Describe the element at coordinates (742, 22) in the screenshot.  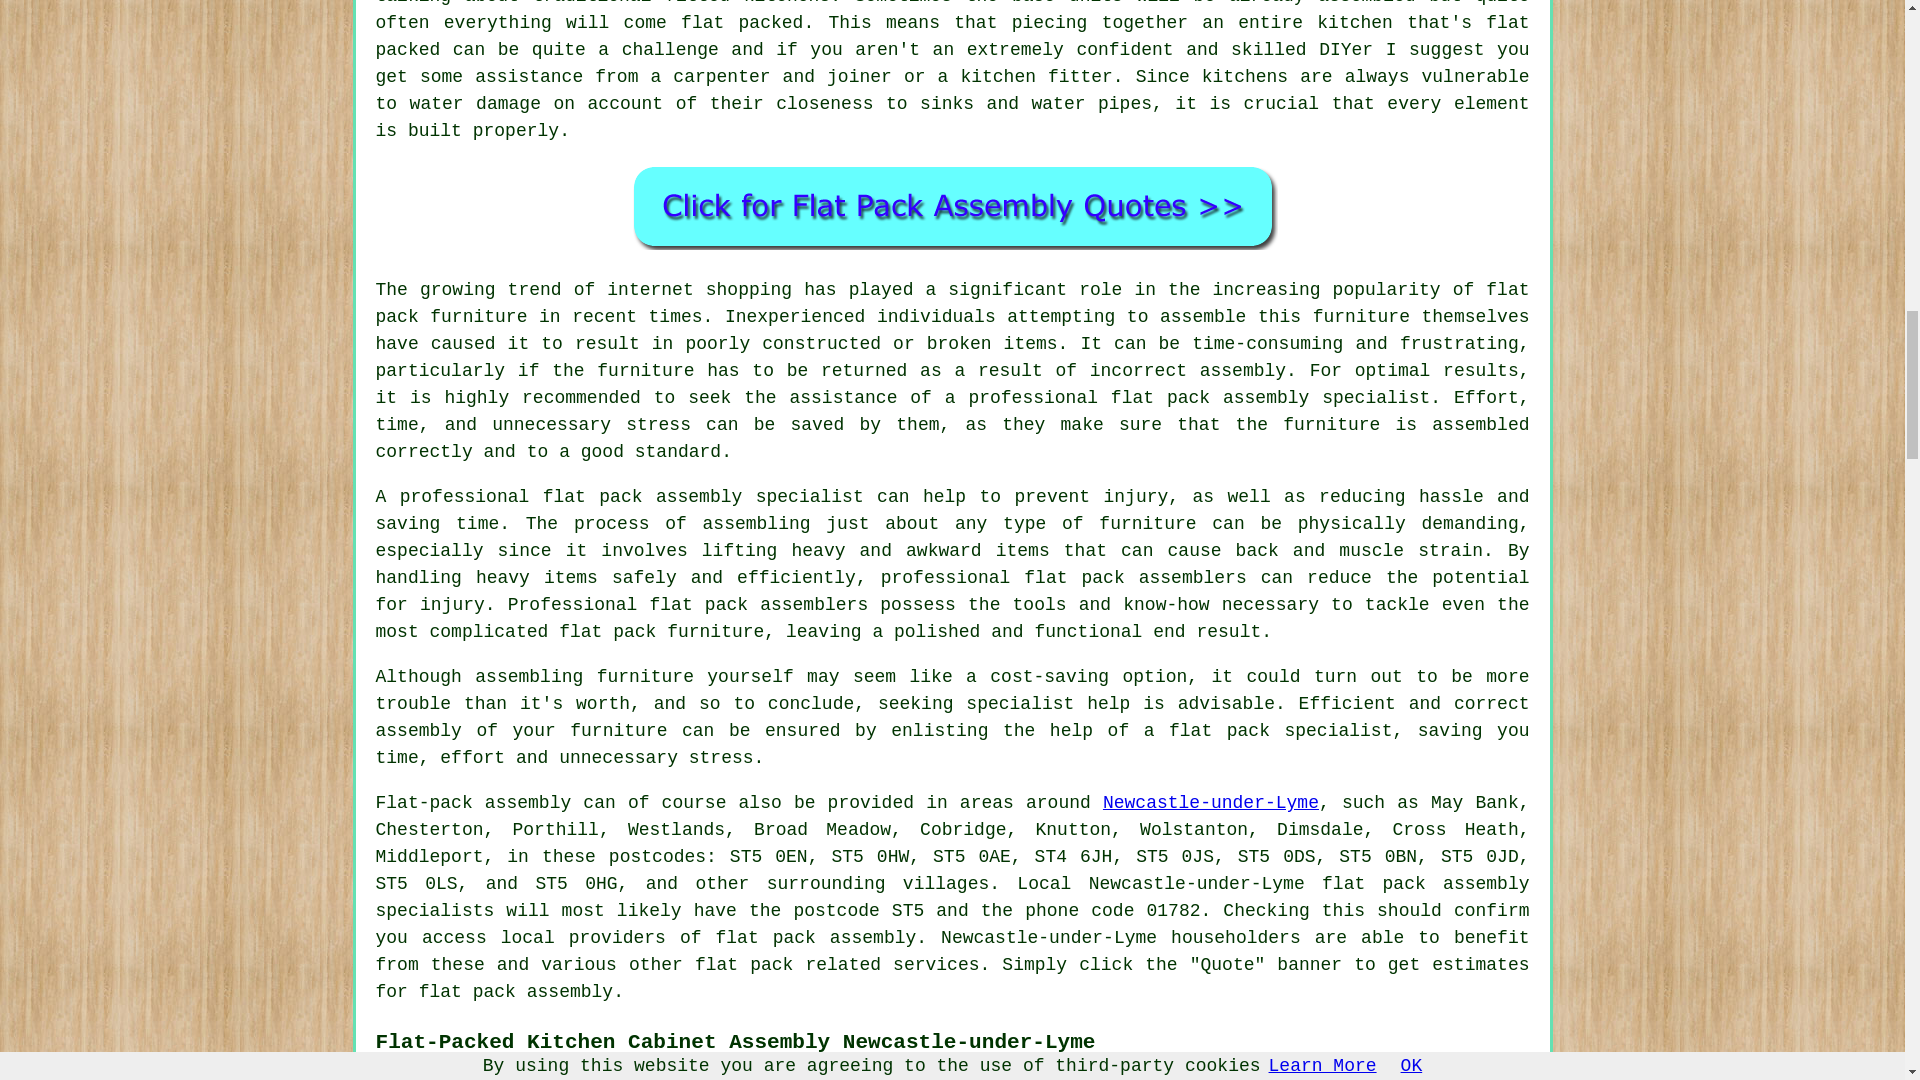
I see `flat packed` at that location.